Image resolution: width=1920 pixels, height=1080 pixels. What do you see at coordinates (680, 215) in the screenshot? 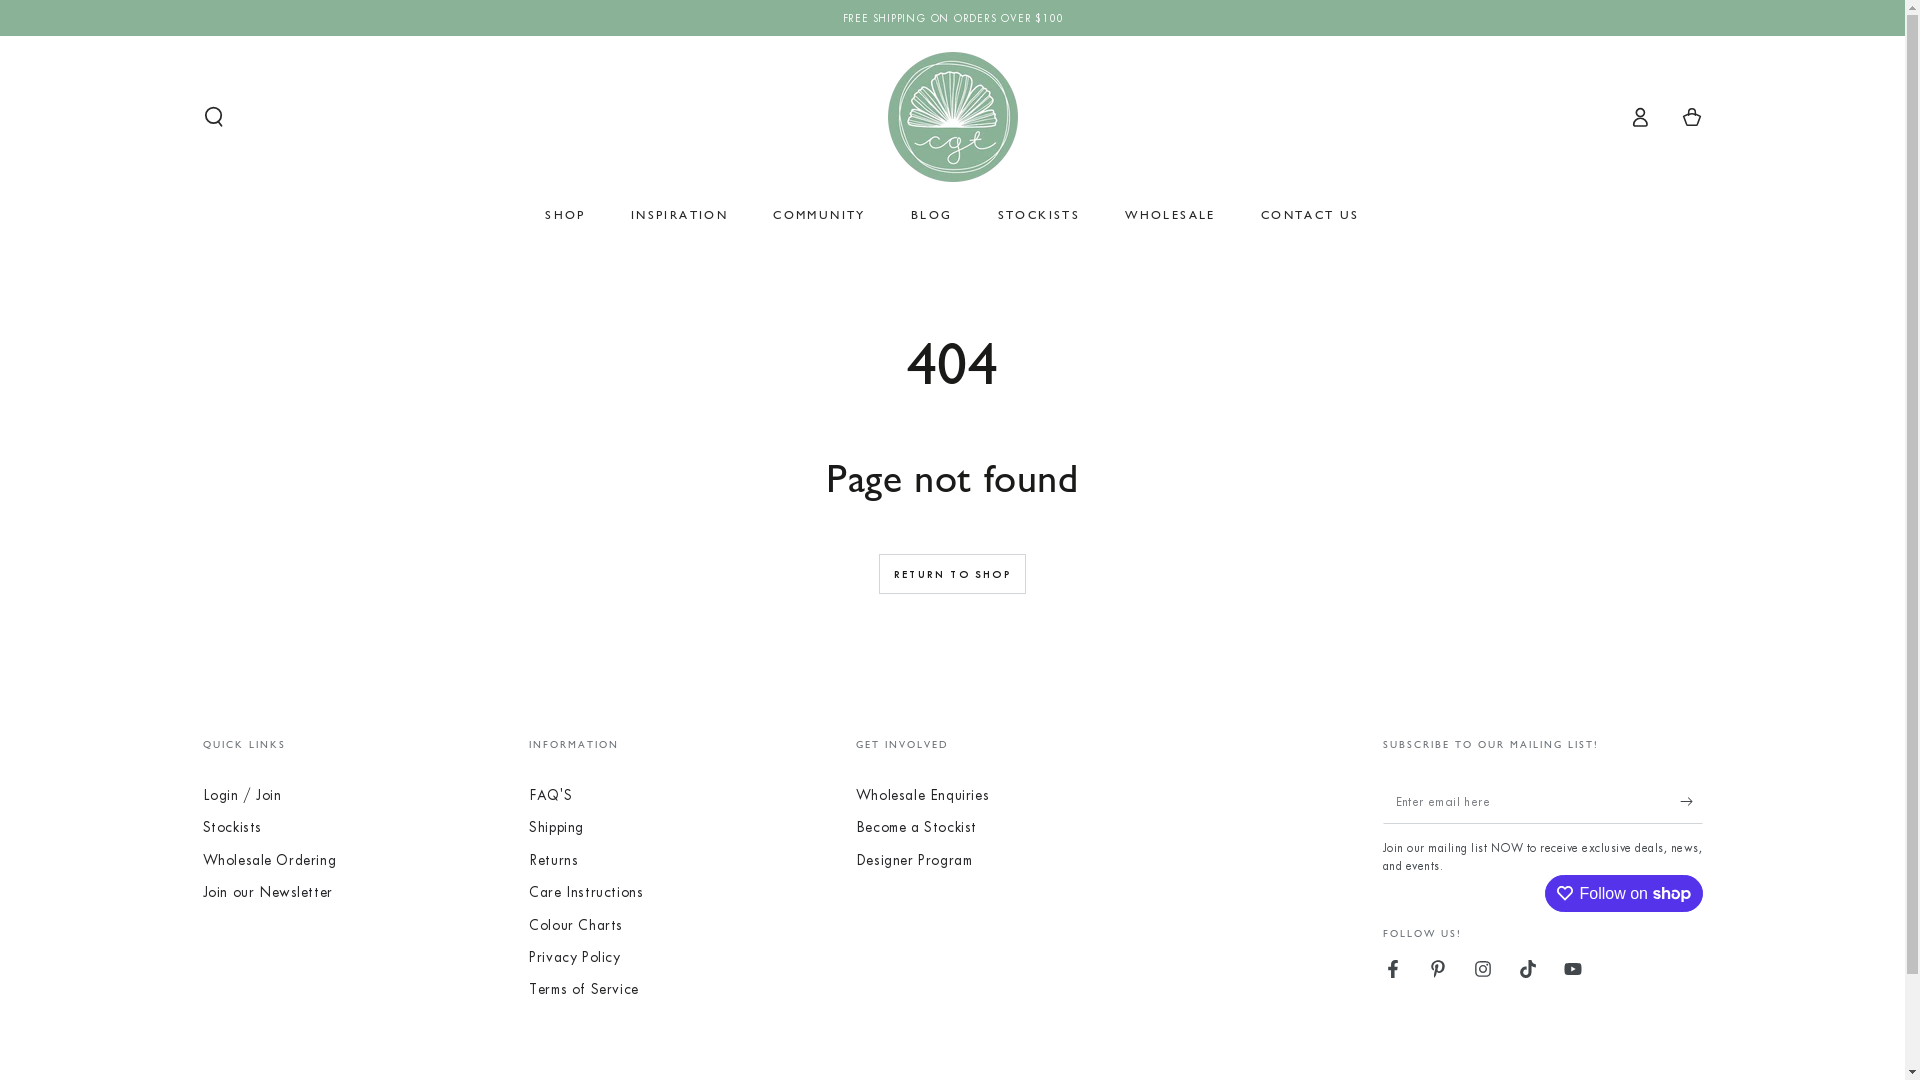
I see `INSPIRATION` at bounding box center [680, 215].